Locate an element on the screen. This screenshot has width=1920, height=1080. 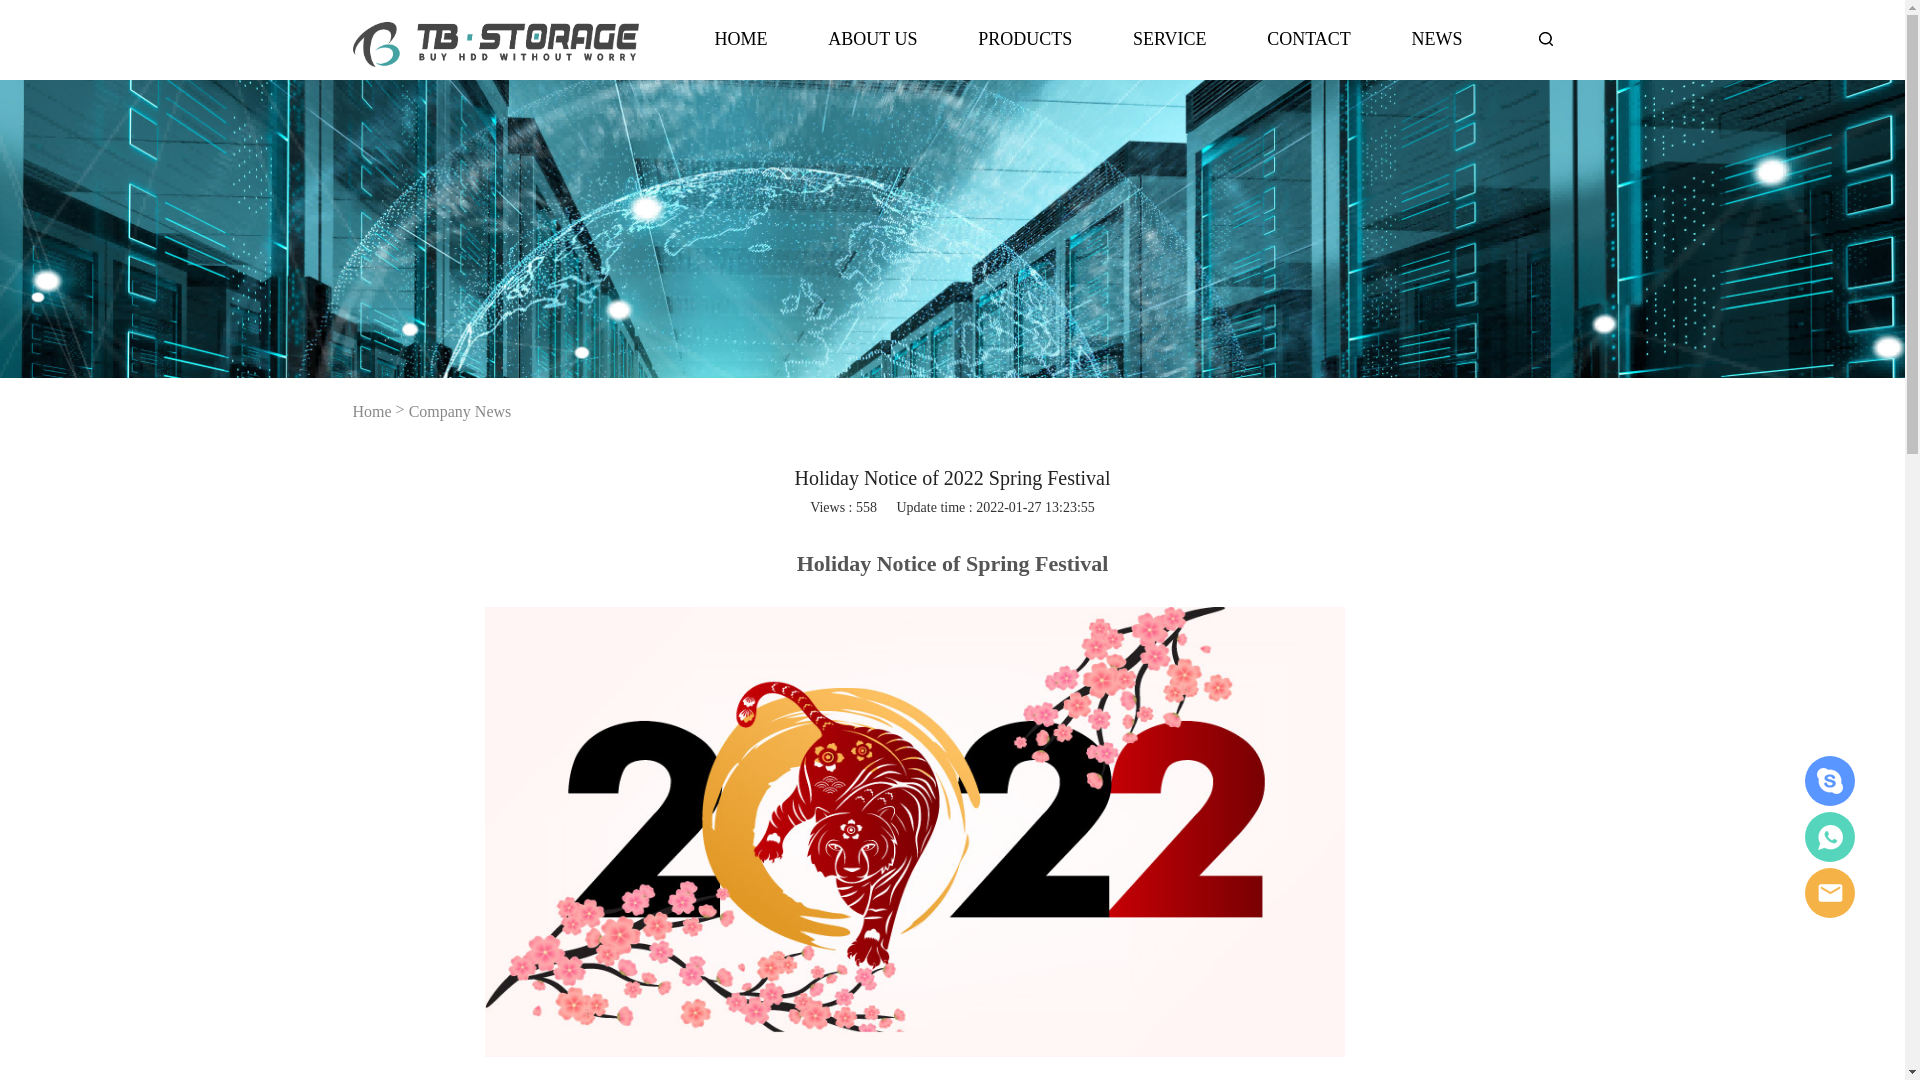
About Us is located at coordinates (872, 50).